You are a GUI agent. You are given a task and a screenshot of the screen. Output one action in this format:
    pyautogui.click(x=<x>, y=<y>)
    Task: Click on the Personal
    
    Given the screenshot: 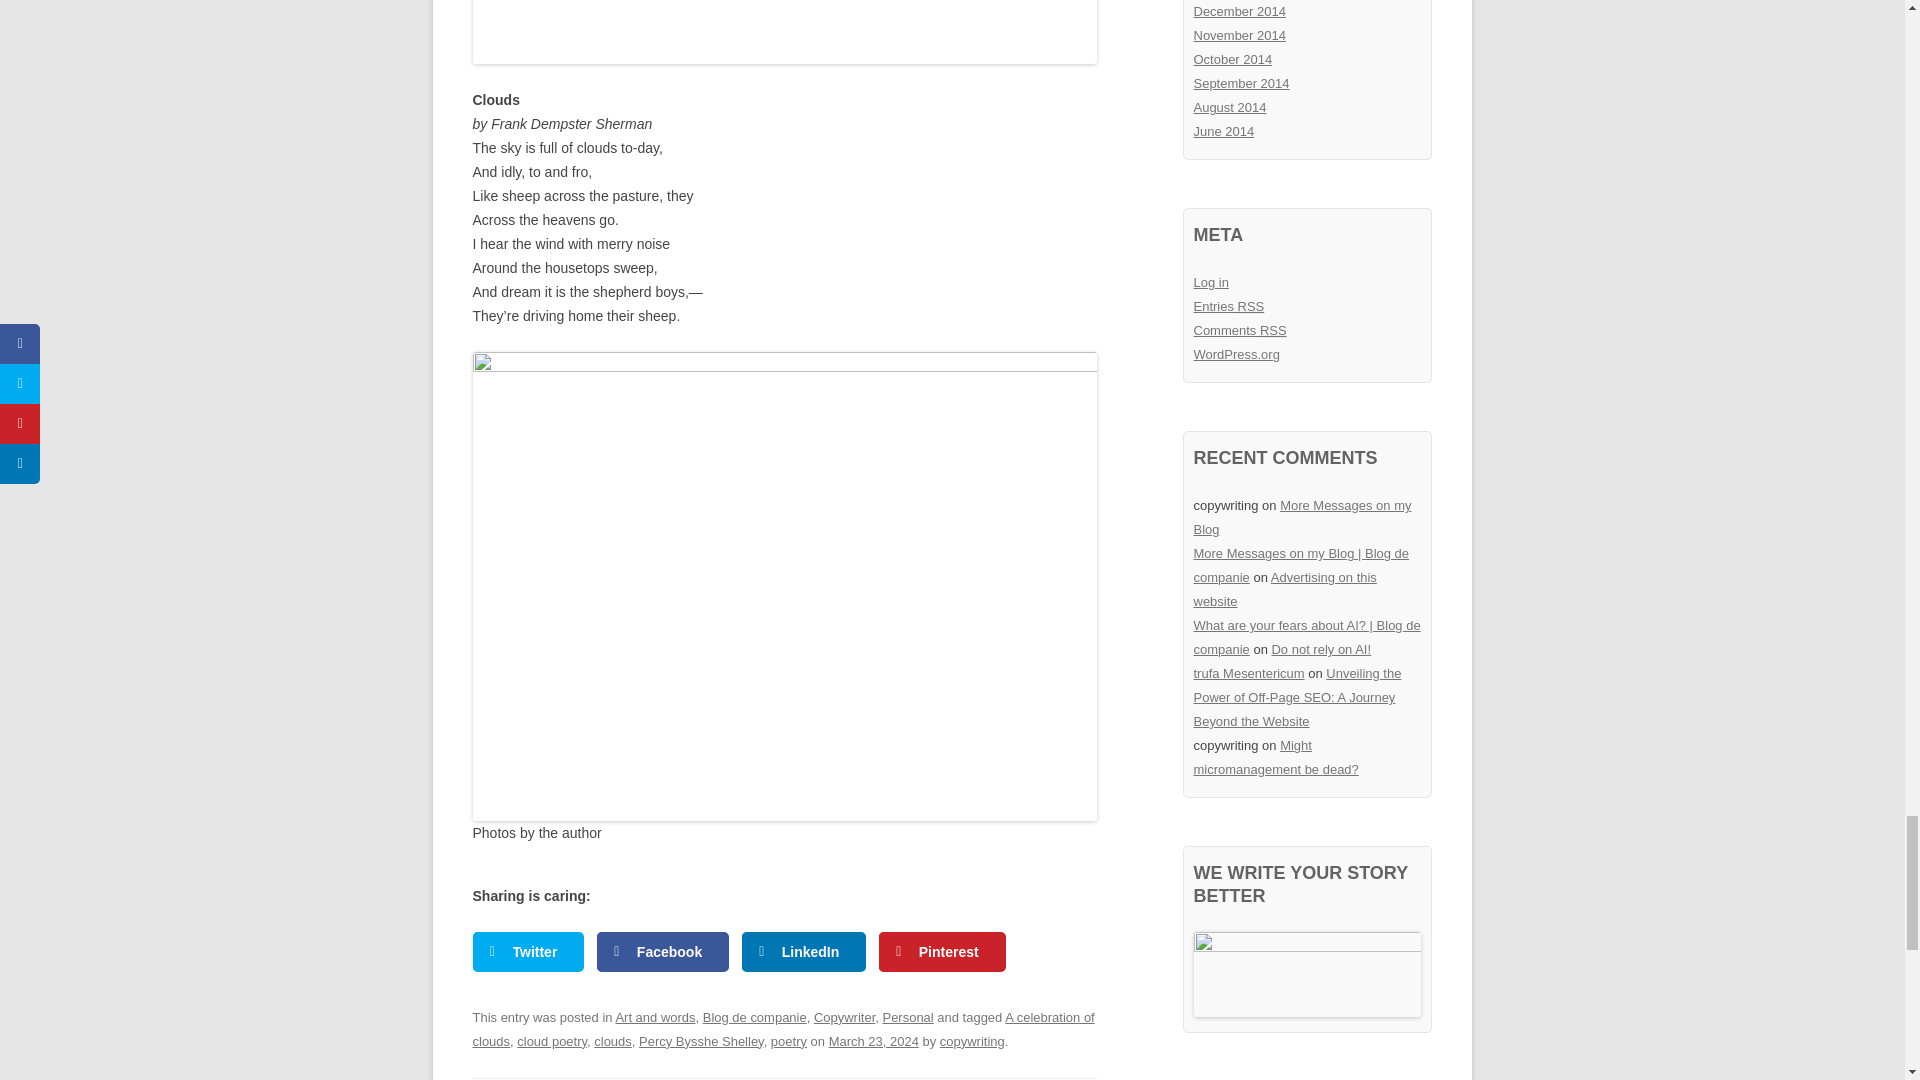 What is the action you would take?
    pyautogui.click(x=907, y=1016)
    